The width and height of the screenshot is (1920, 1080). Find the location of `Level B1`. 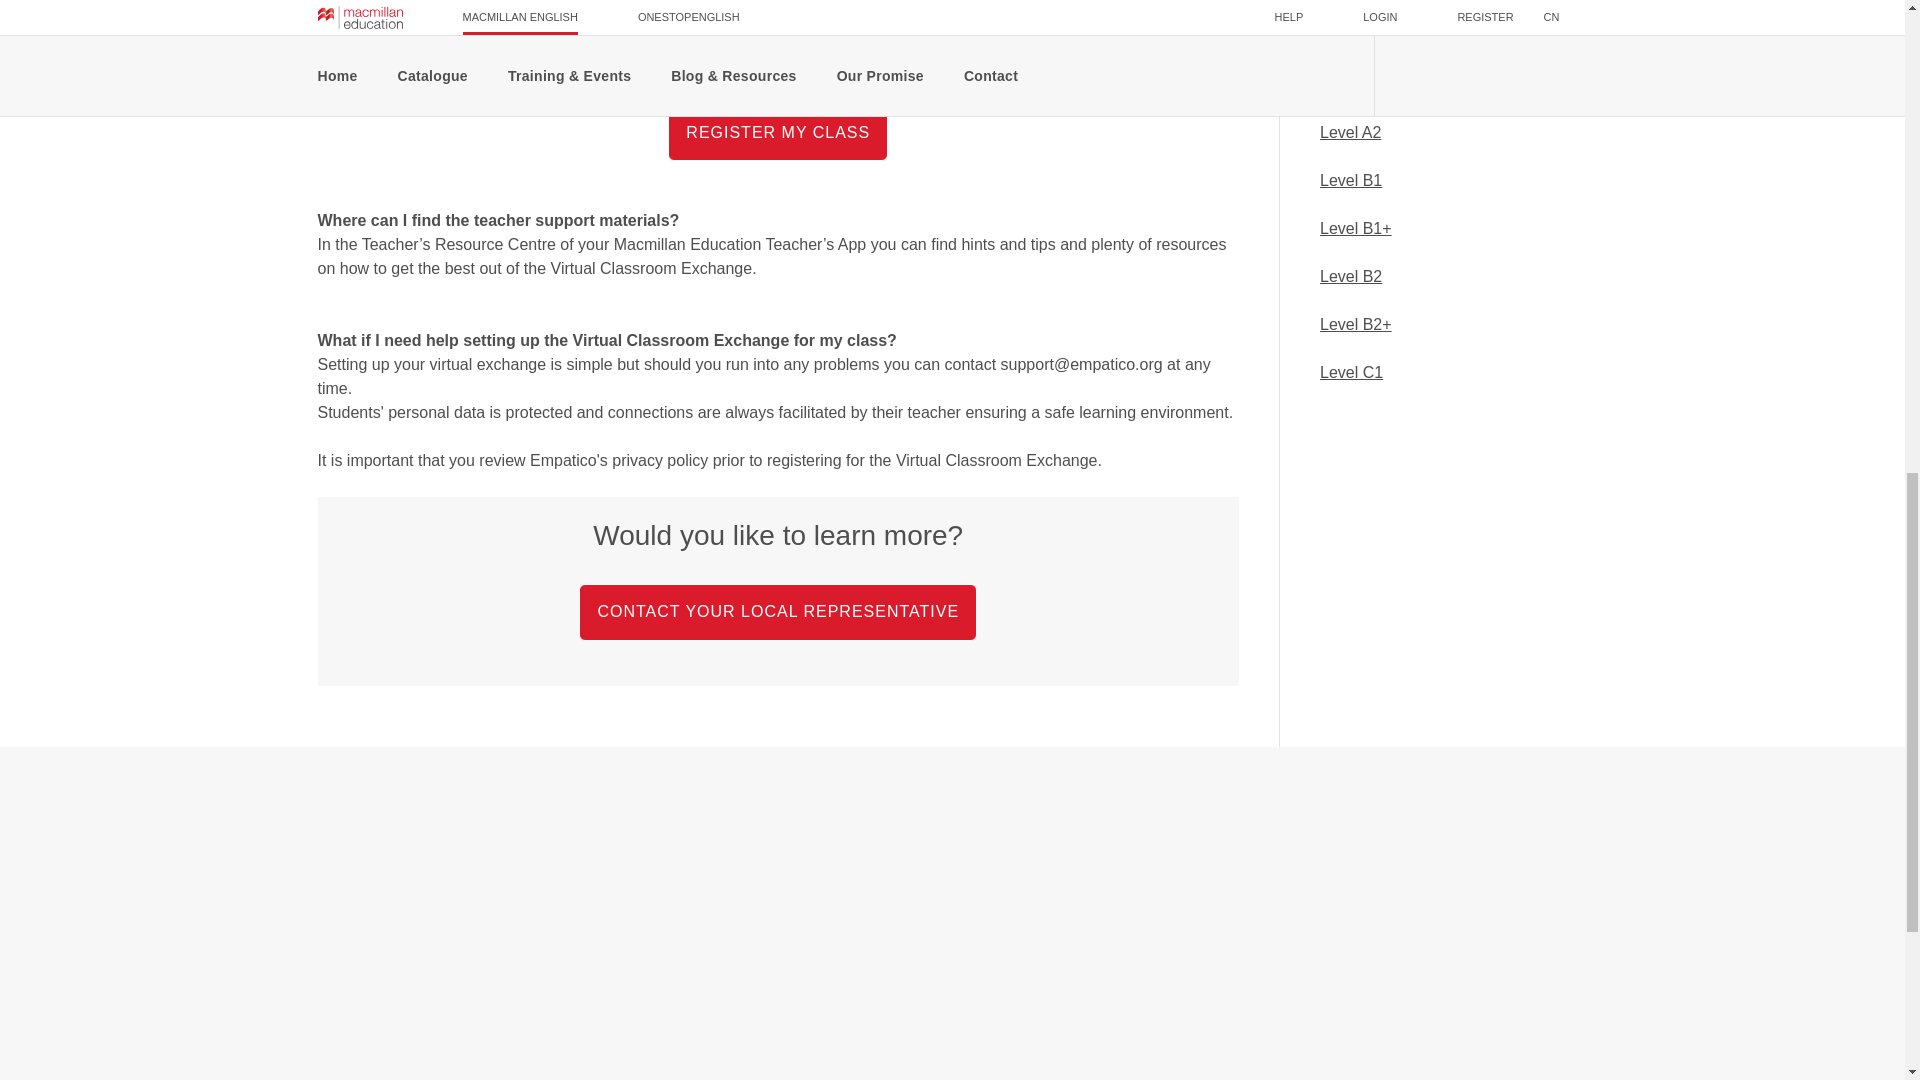

Level B1 is located at coordinates (1351, 180).